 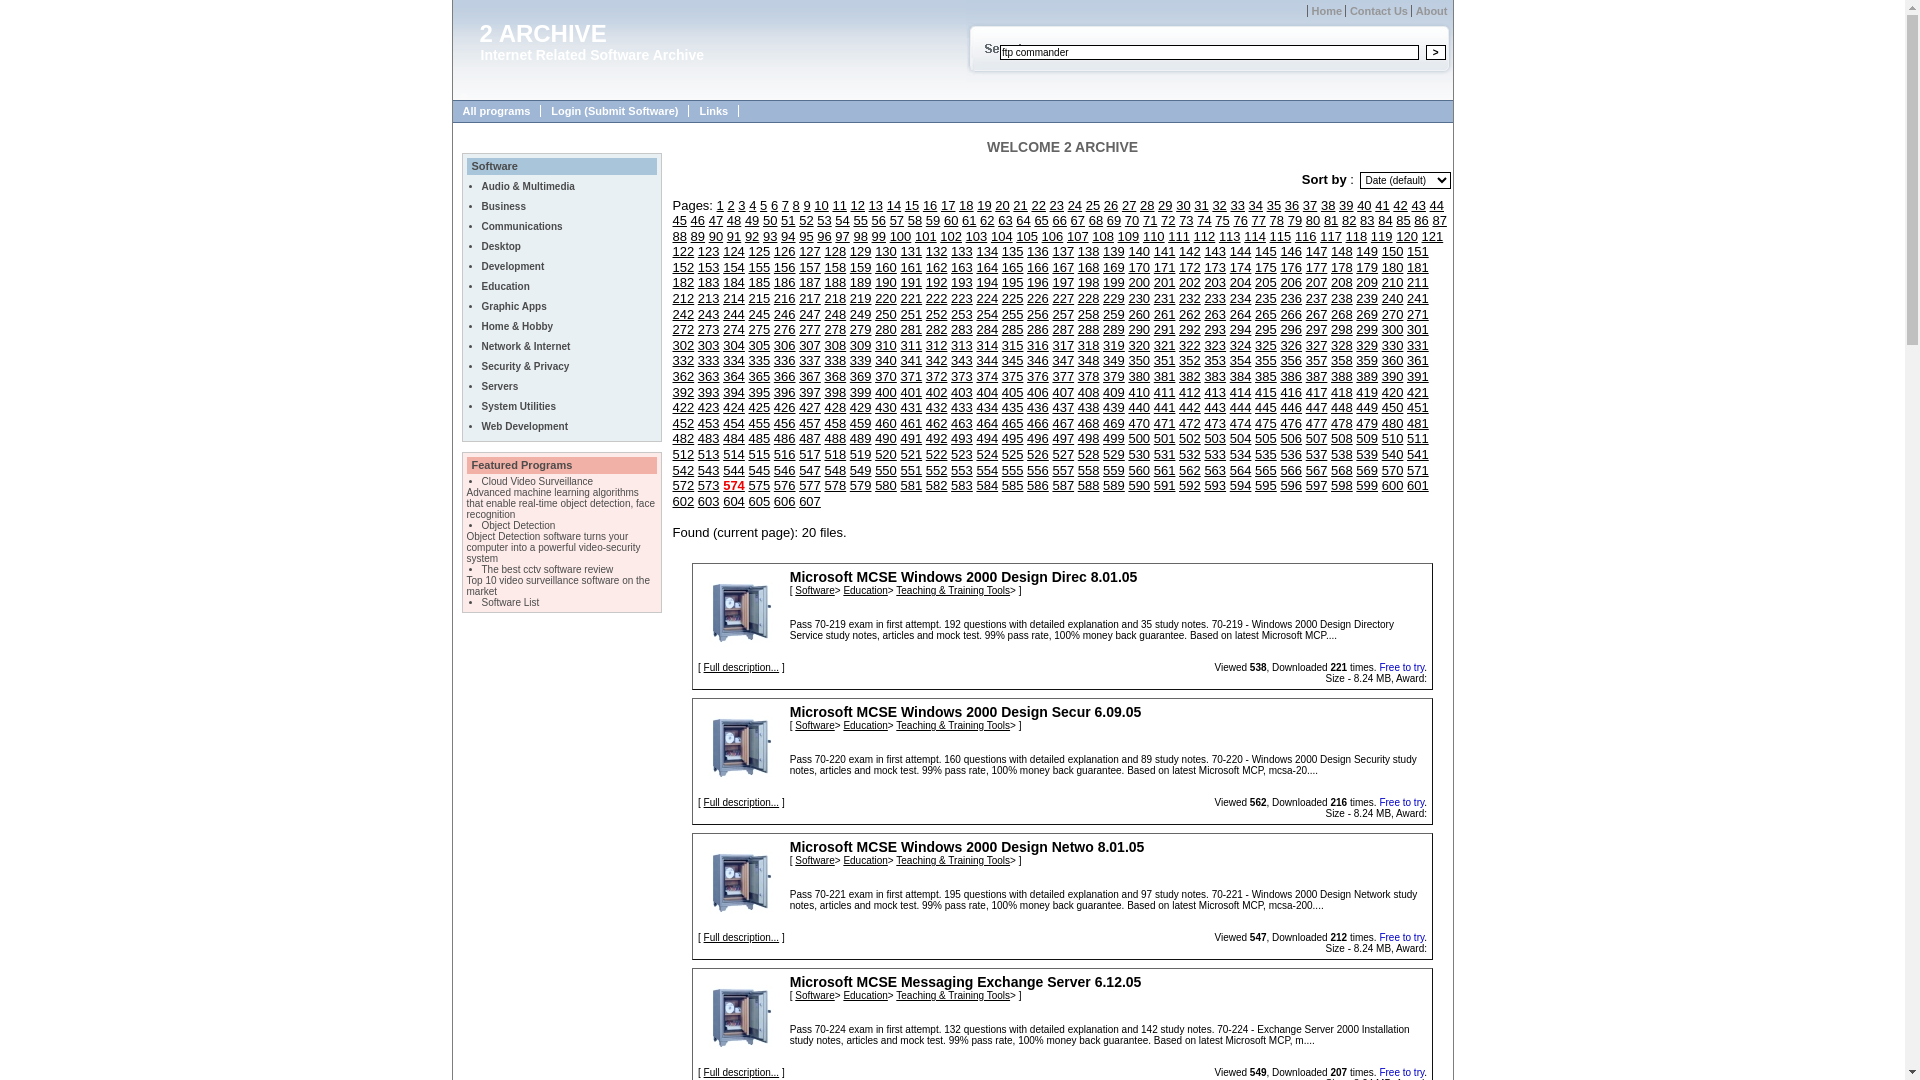 What do you see at coordinates (1342, 268) in the screenshot?
I see `178` at bounding box center [1342, 268].